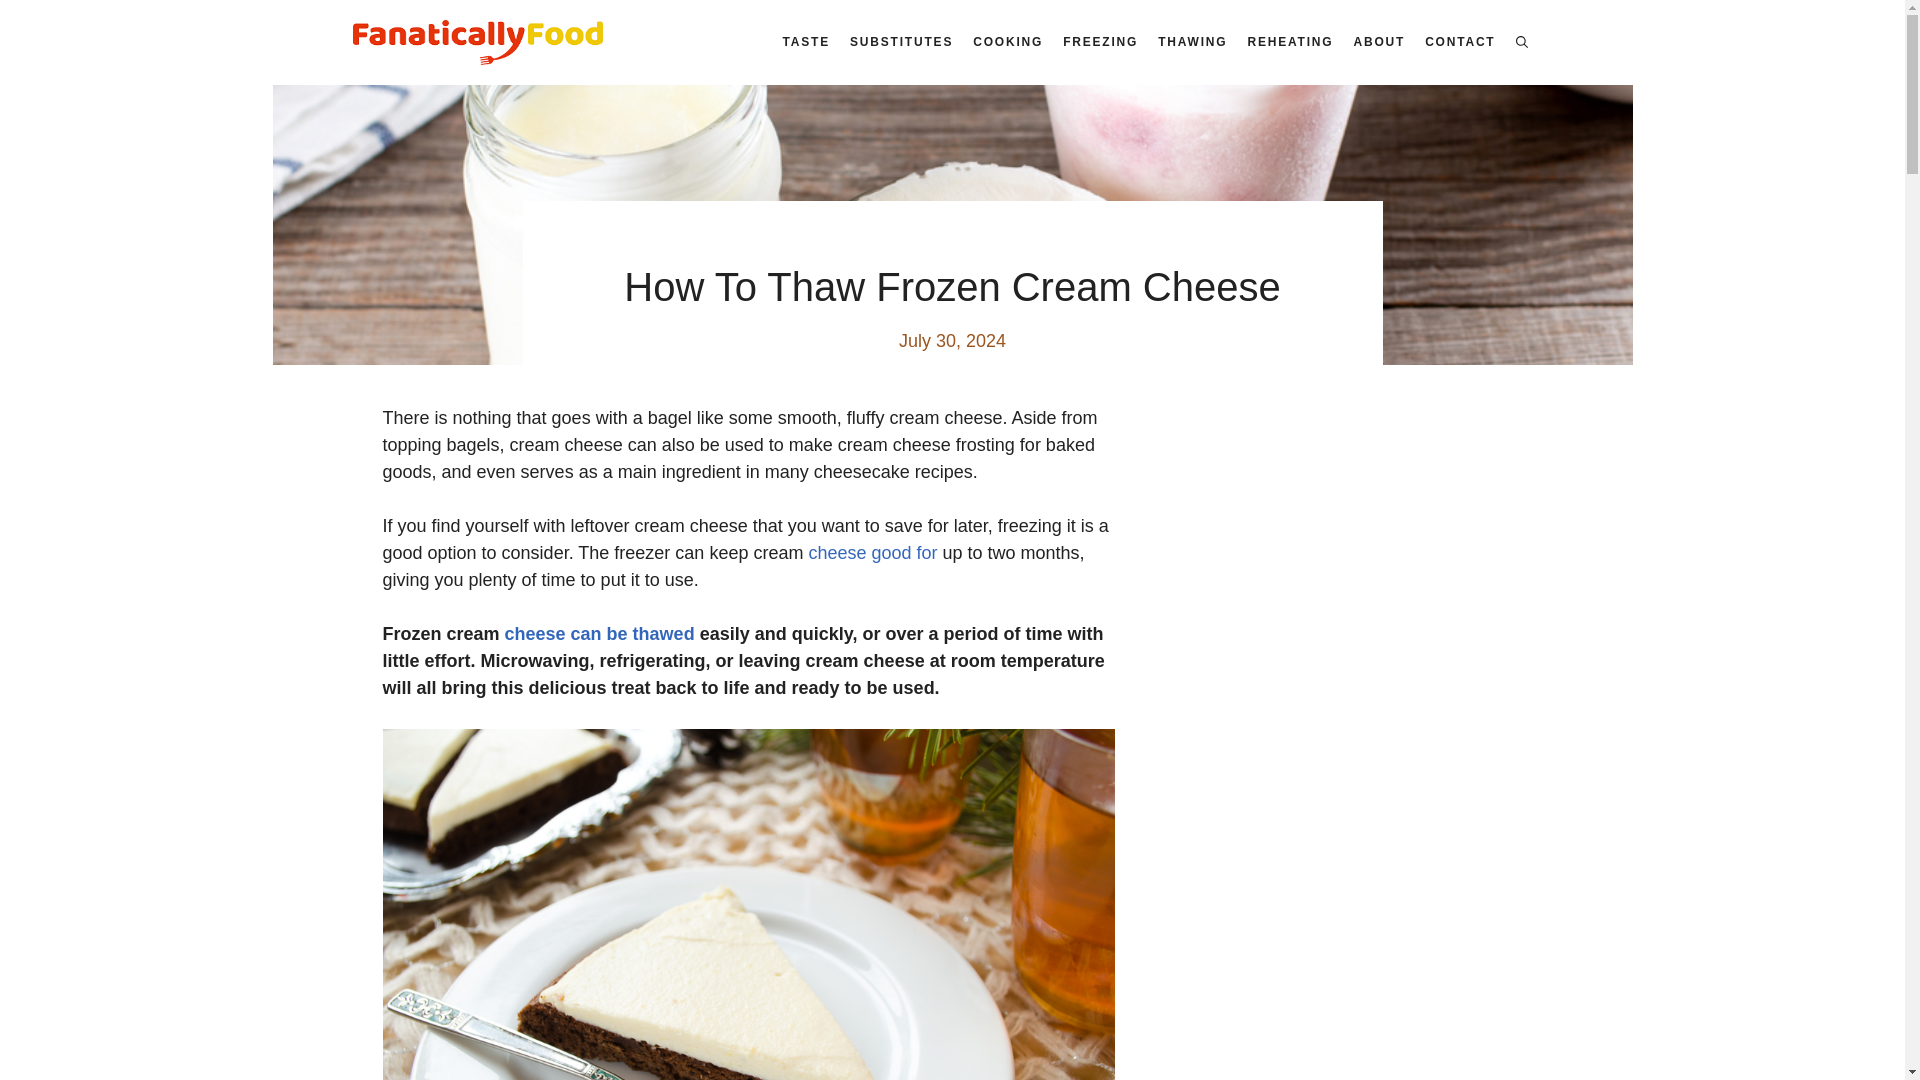  Describe the element at coordinates (600, 634) in the screenshot. I see `cheese can be thawed` at that location.